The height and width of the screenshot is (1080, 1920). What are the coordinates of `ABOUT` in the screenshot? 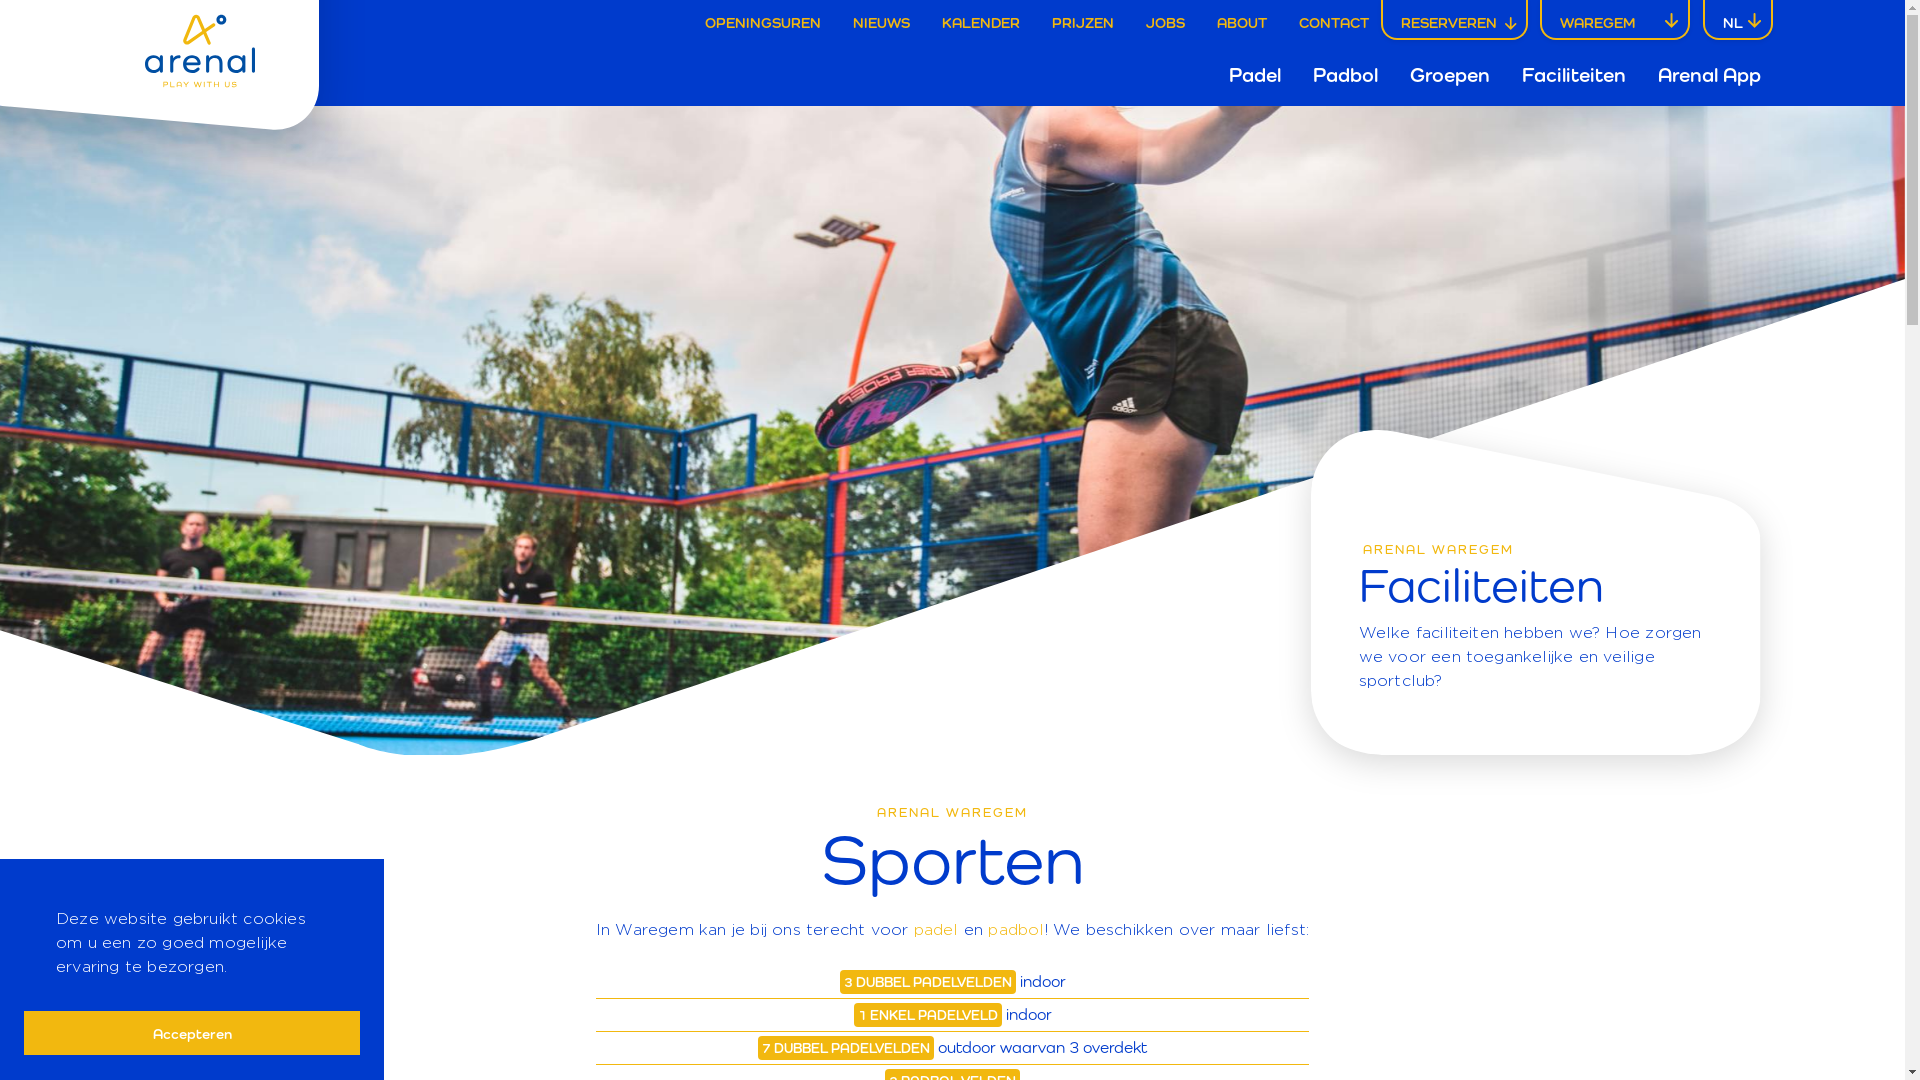 It's located at (1242, 23).